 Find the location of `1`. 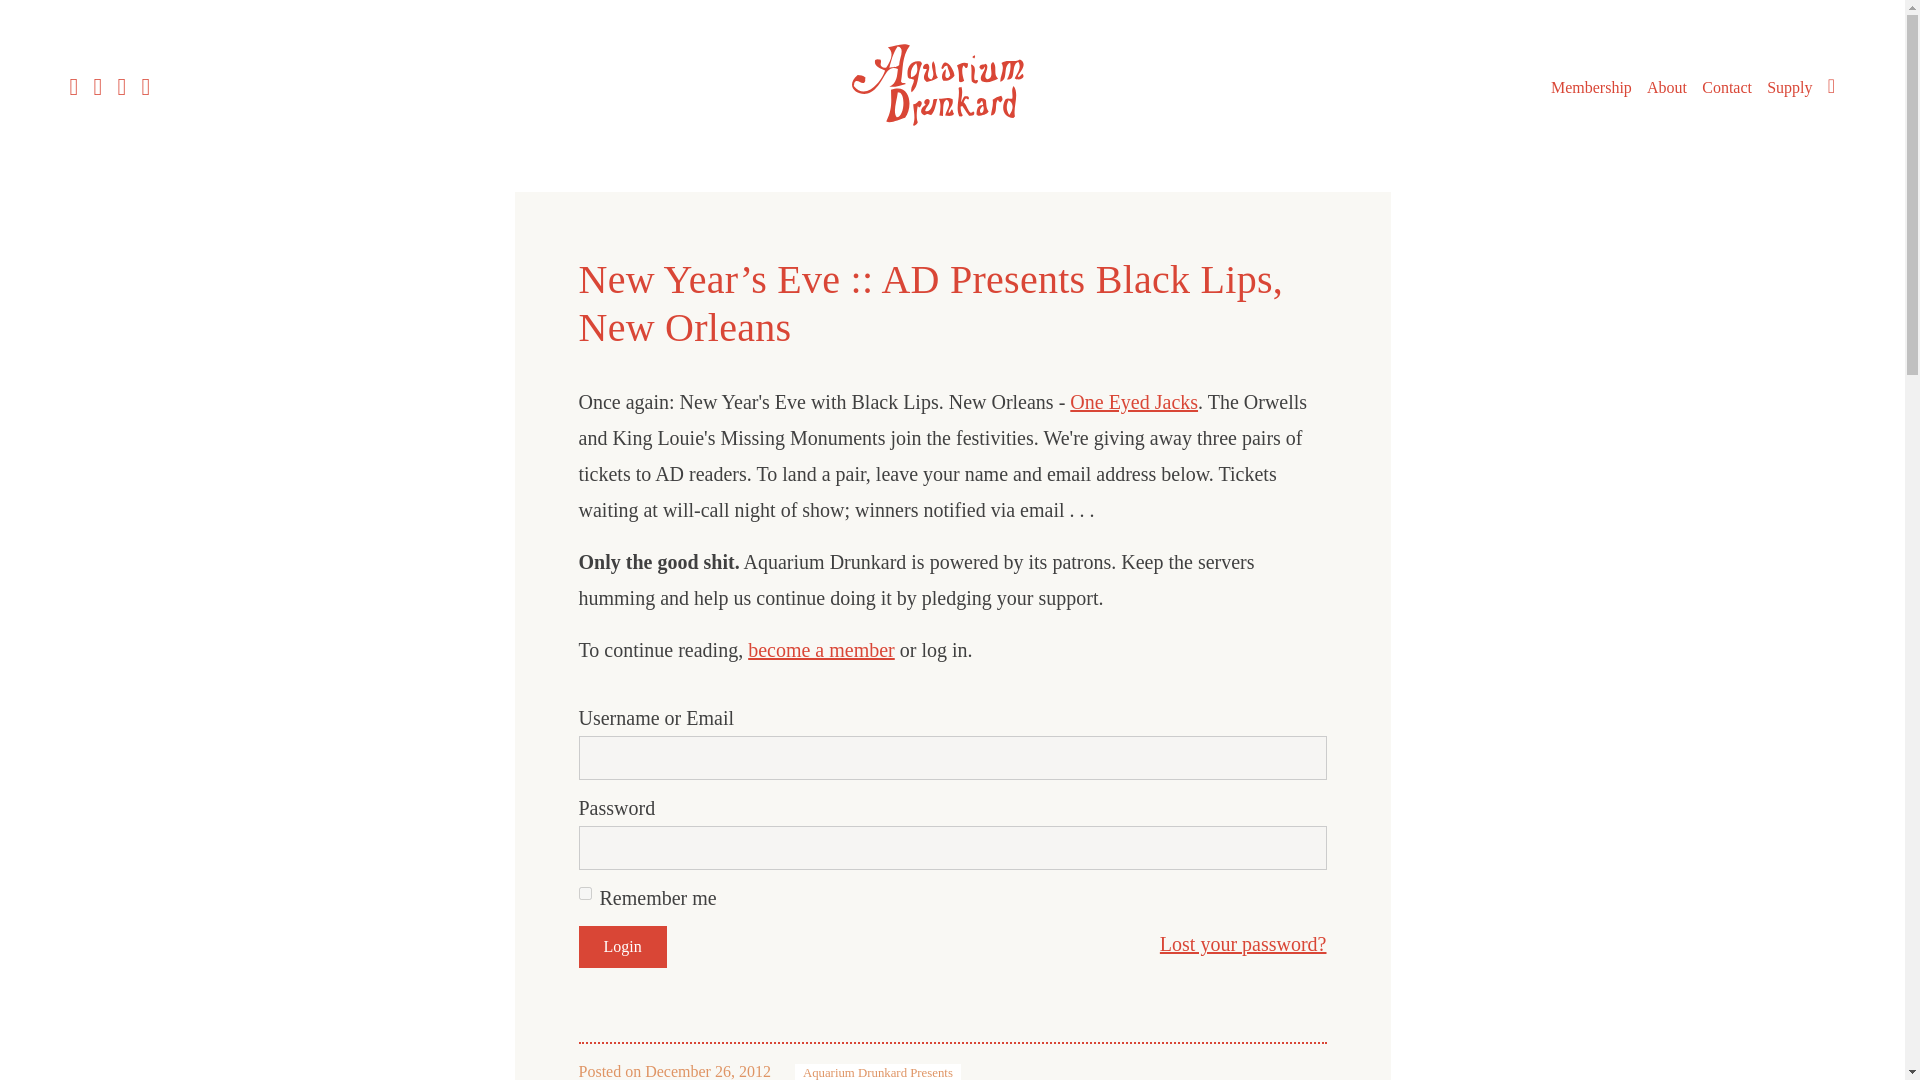

1 is located at coordinates (584, 892).